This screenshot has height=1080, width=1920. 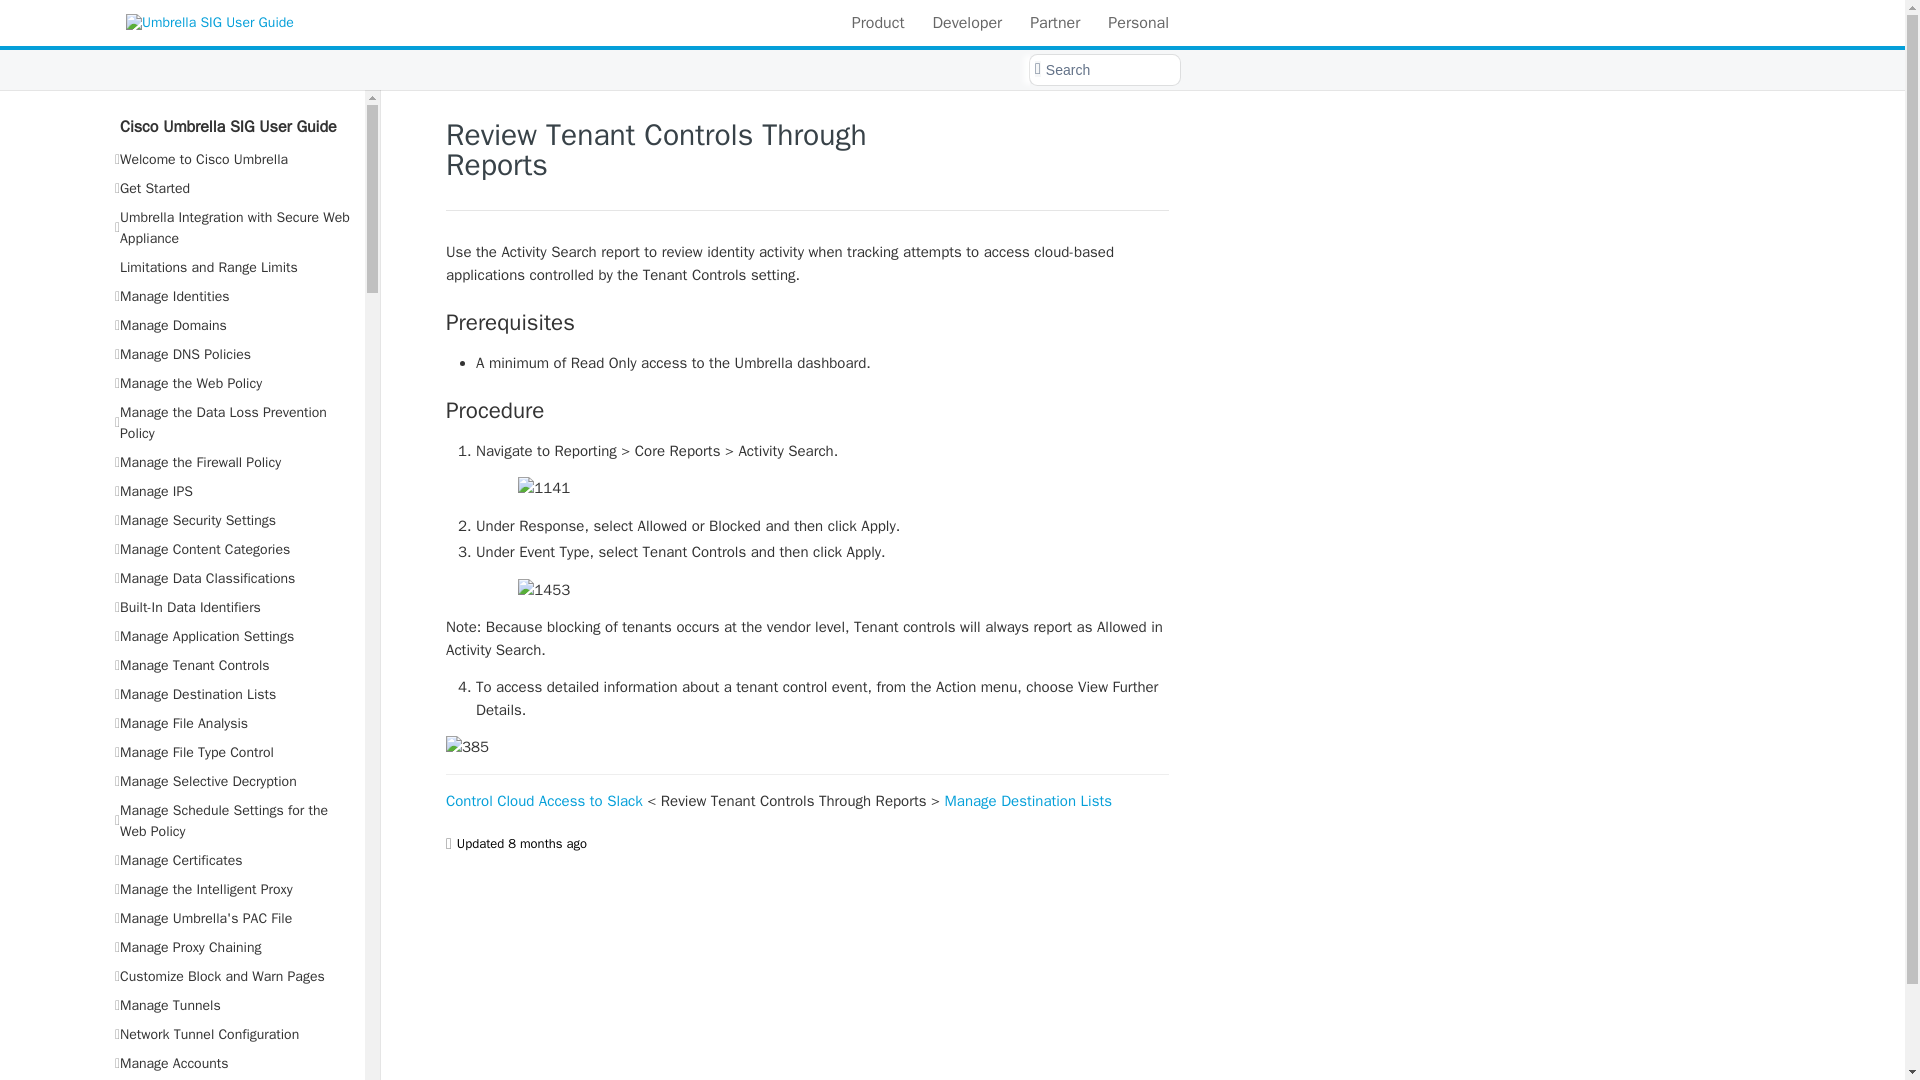 What do you see at coordinates (232, 188) in the screenshot?
I see `Get Started` at bounding box center [232, 188].